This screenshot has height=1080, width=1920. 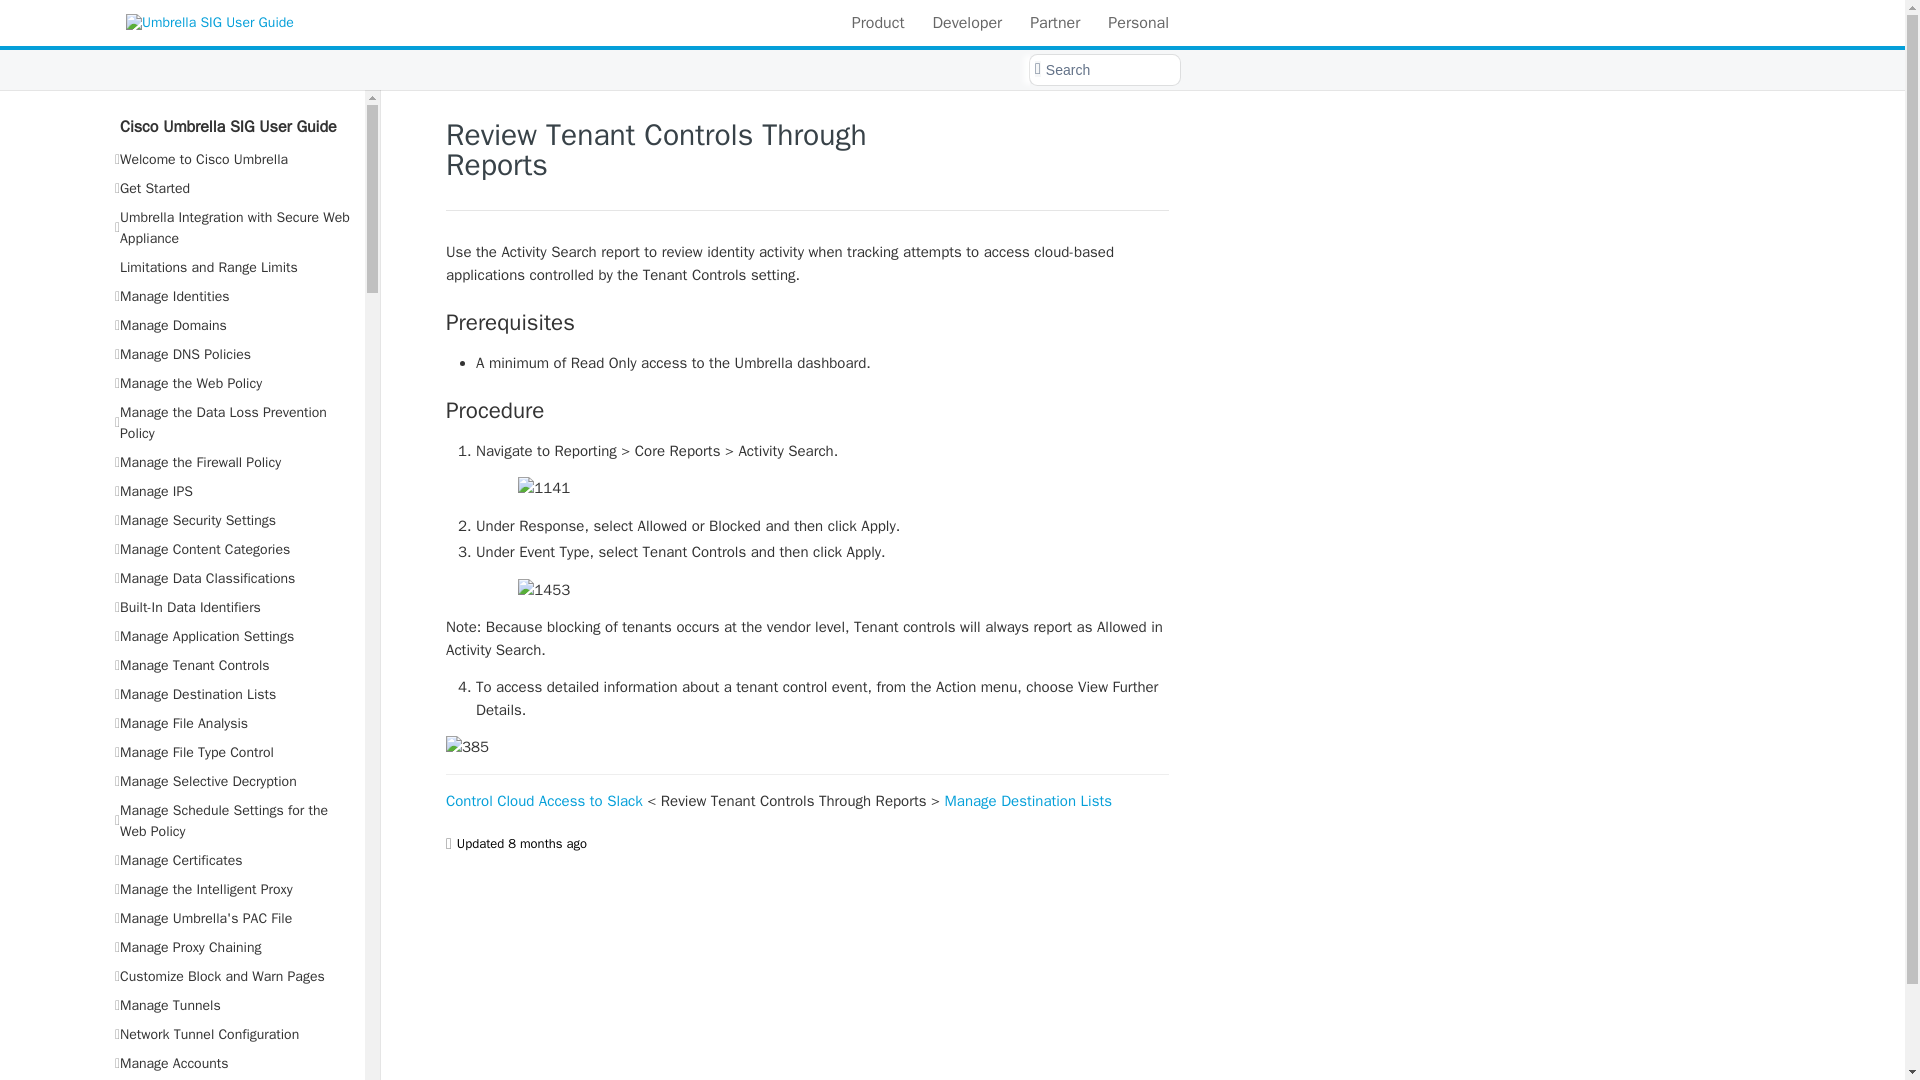 What do you see at coordinates (232, 188) in the screenshot?
I see `Get Started` at bounding box center [232, 188].